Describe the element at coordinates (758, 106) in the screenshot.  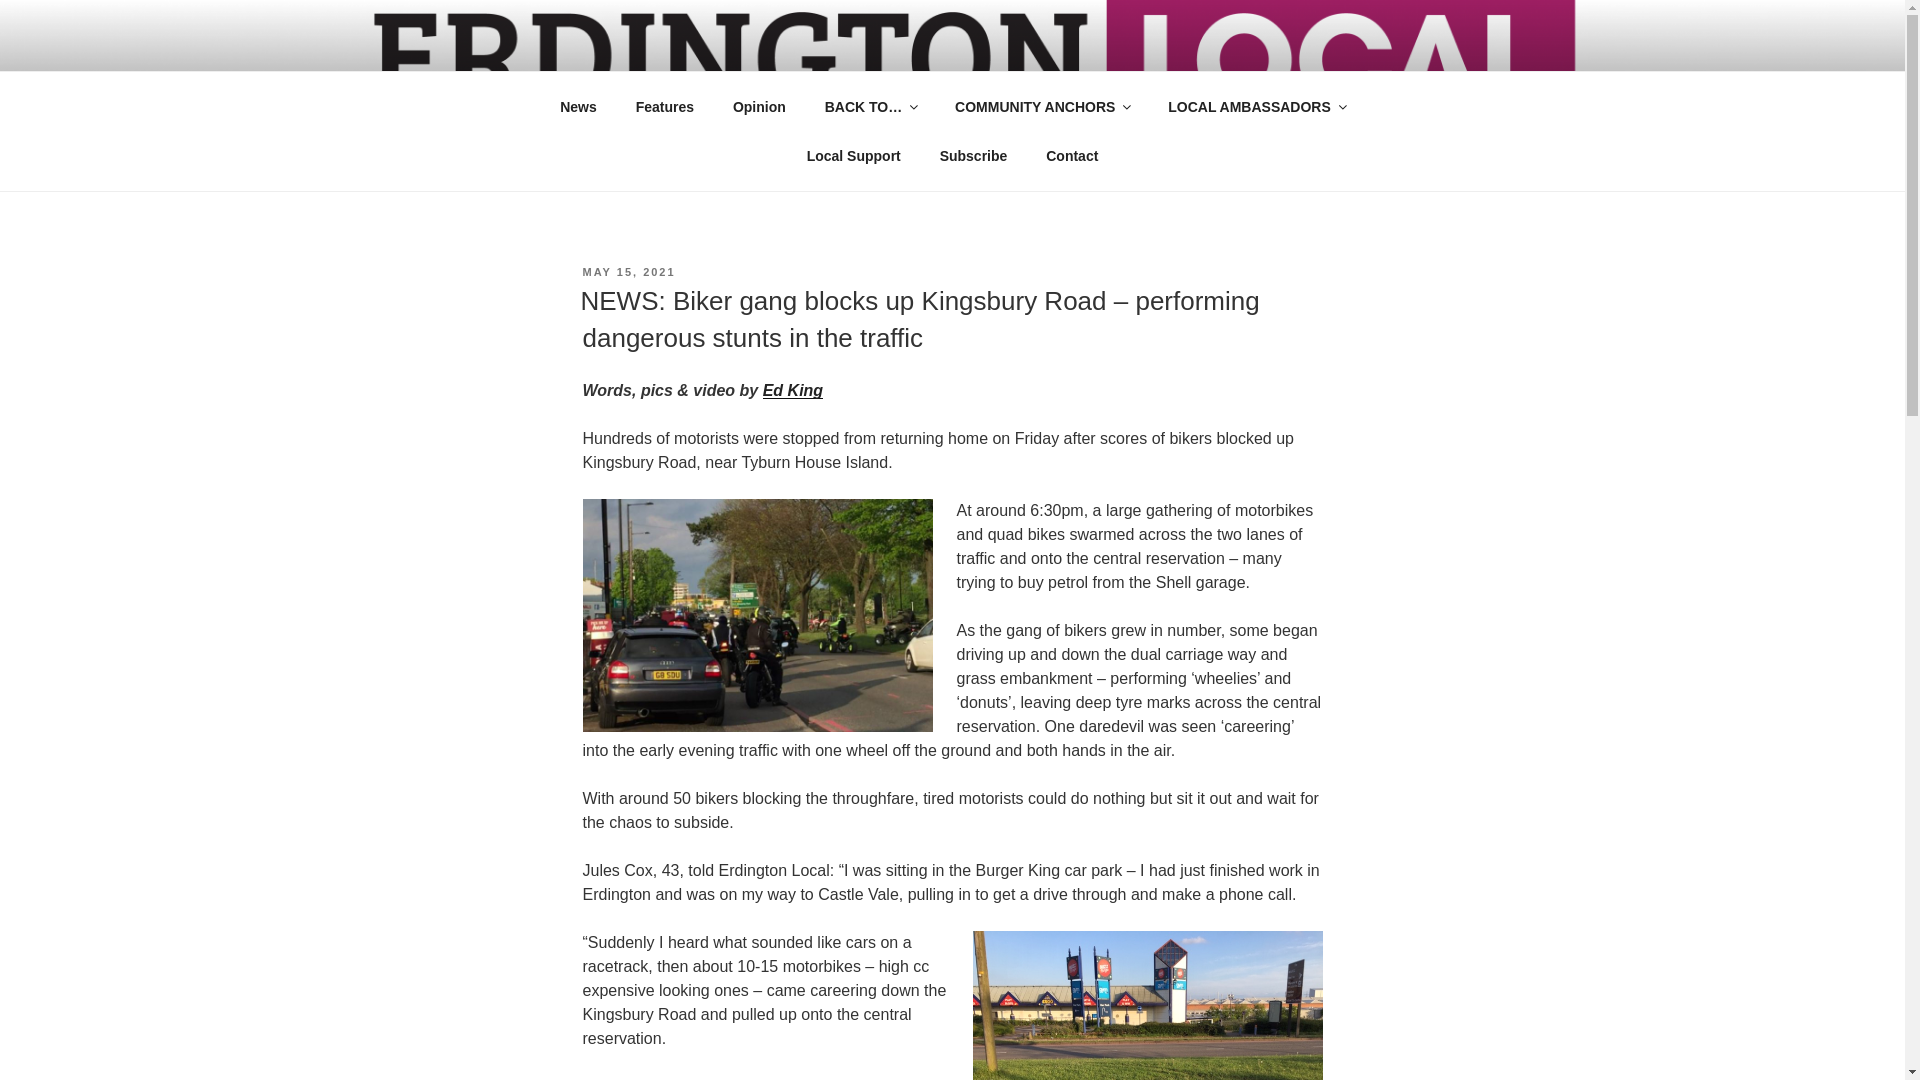
I see `Opinion` at that location.